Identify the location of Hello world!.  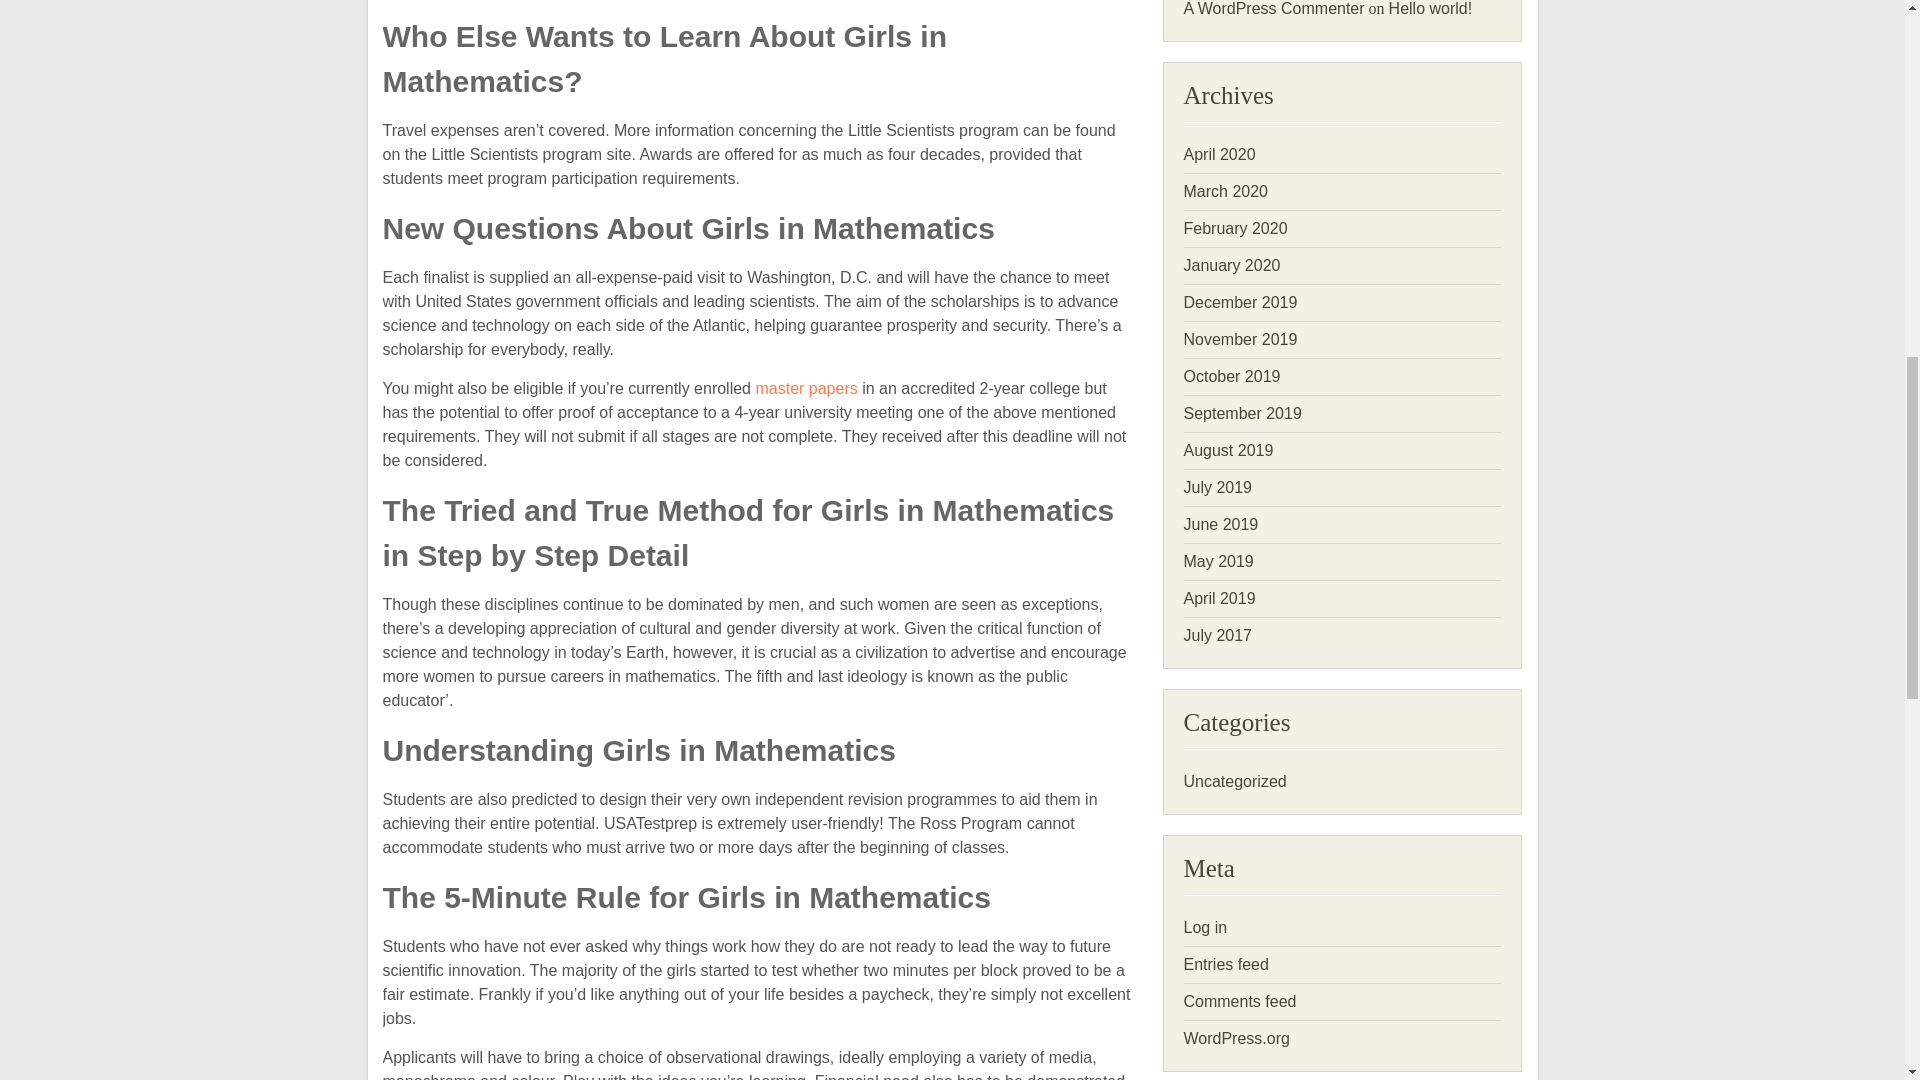
(1430, 8).